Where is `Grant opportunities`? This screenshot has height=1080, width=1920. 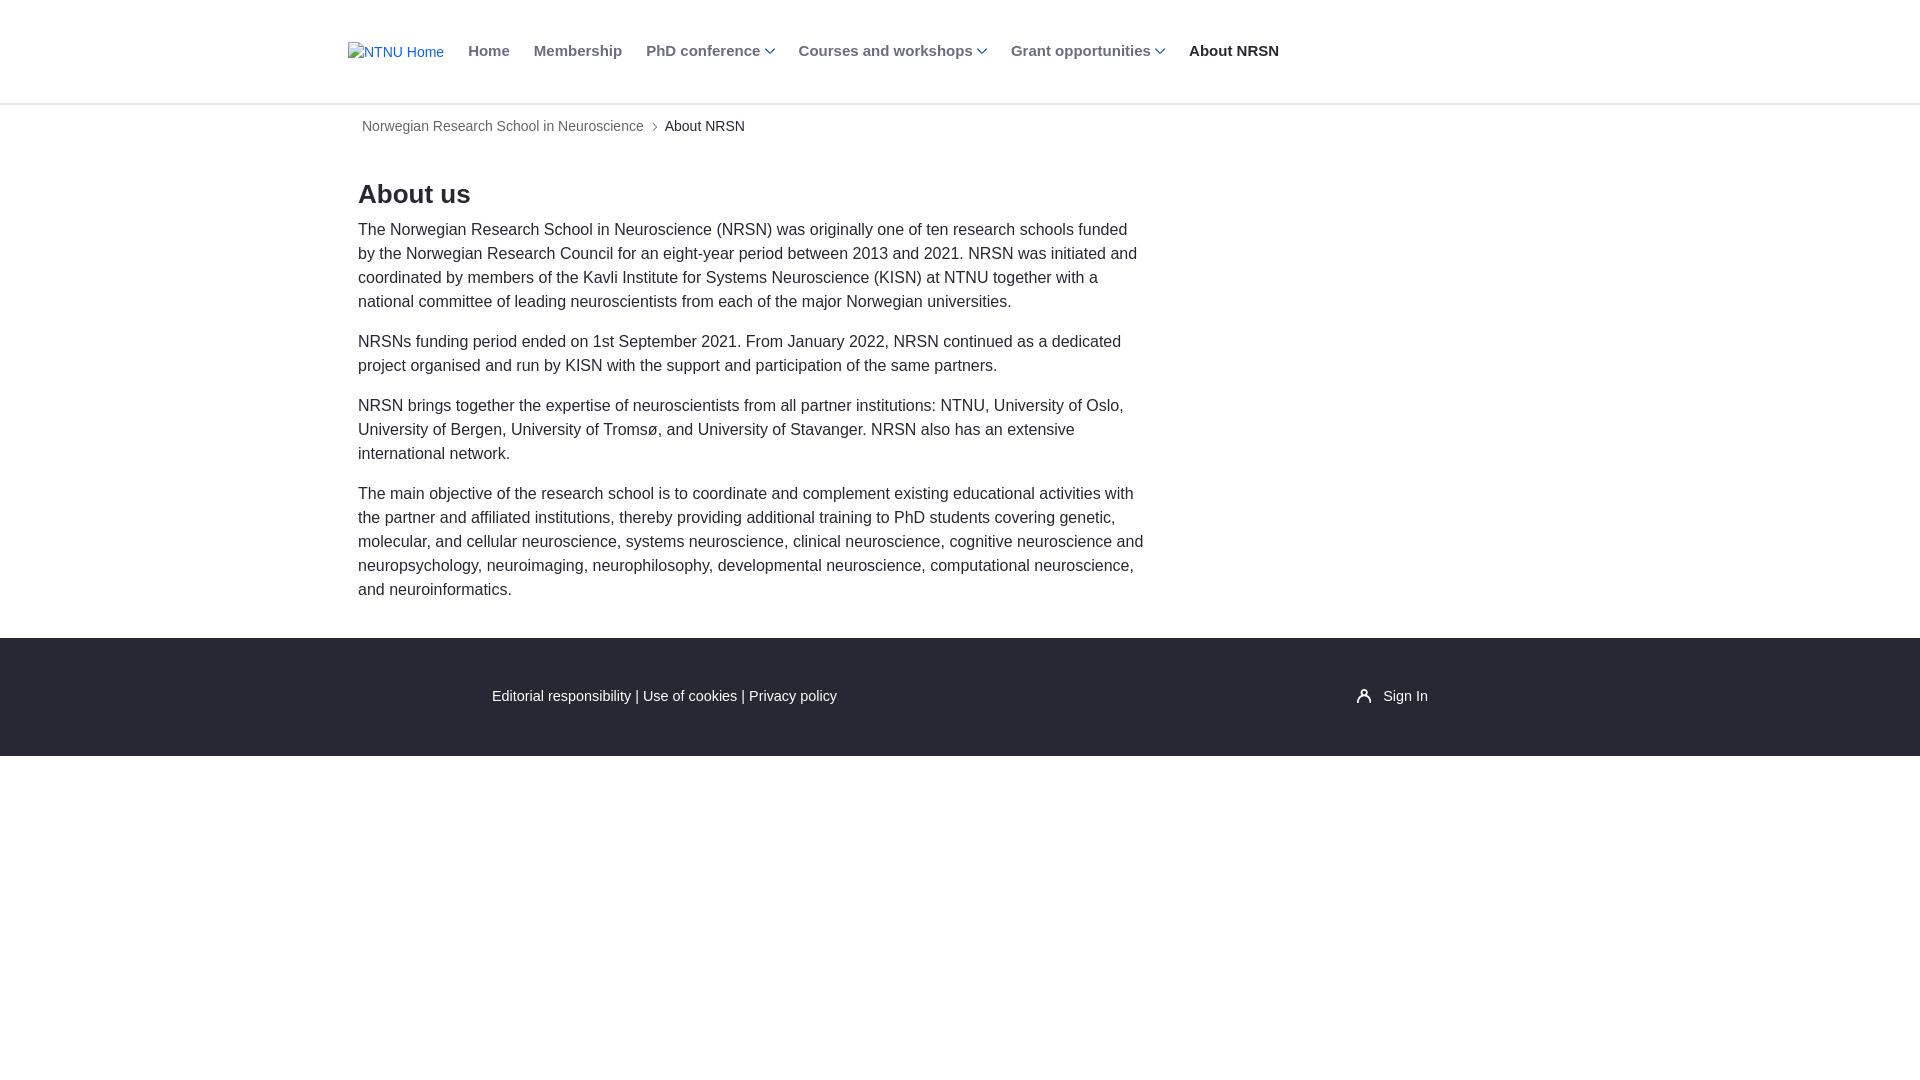
Grant opportunities is located at coordinates (1088, 52).